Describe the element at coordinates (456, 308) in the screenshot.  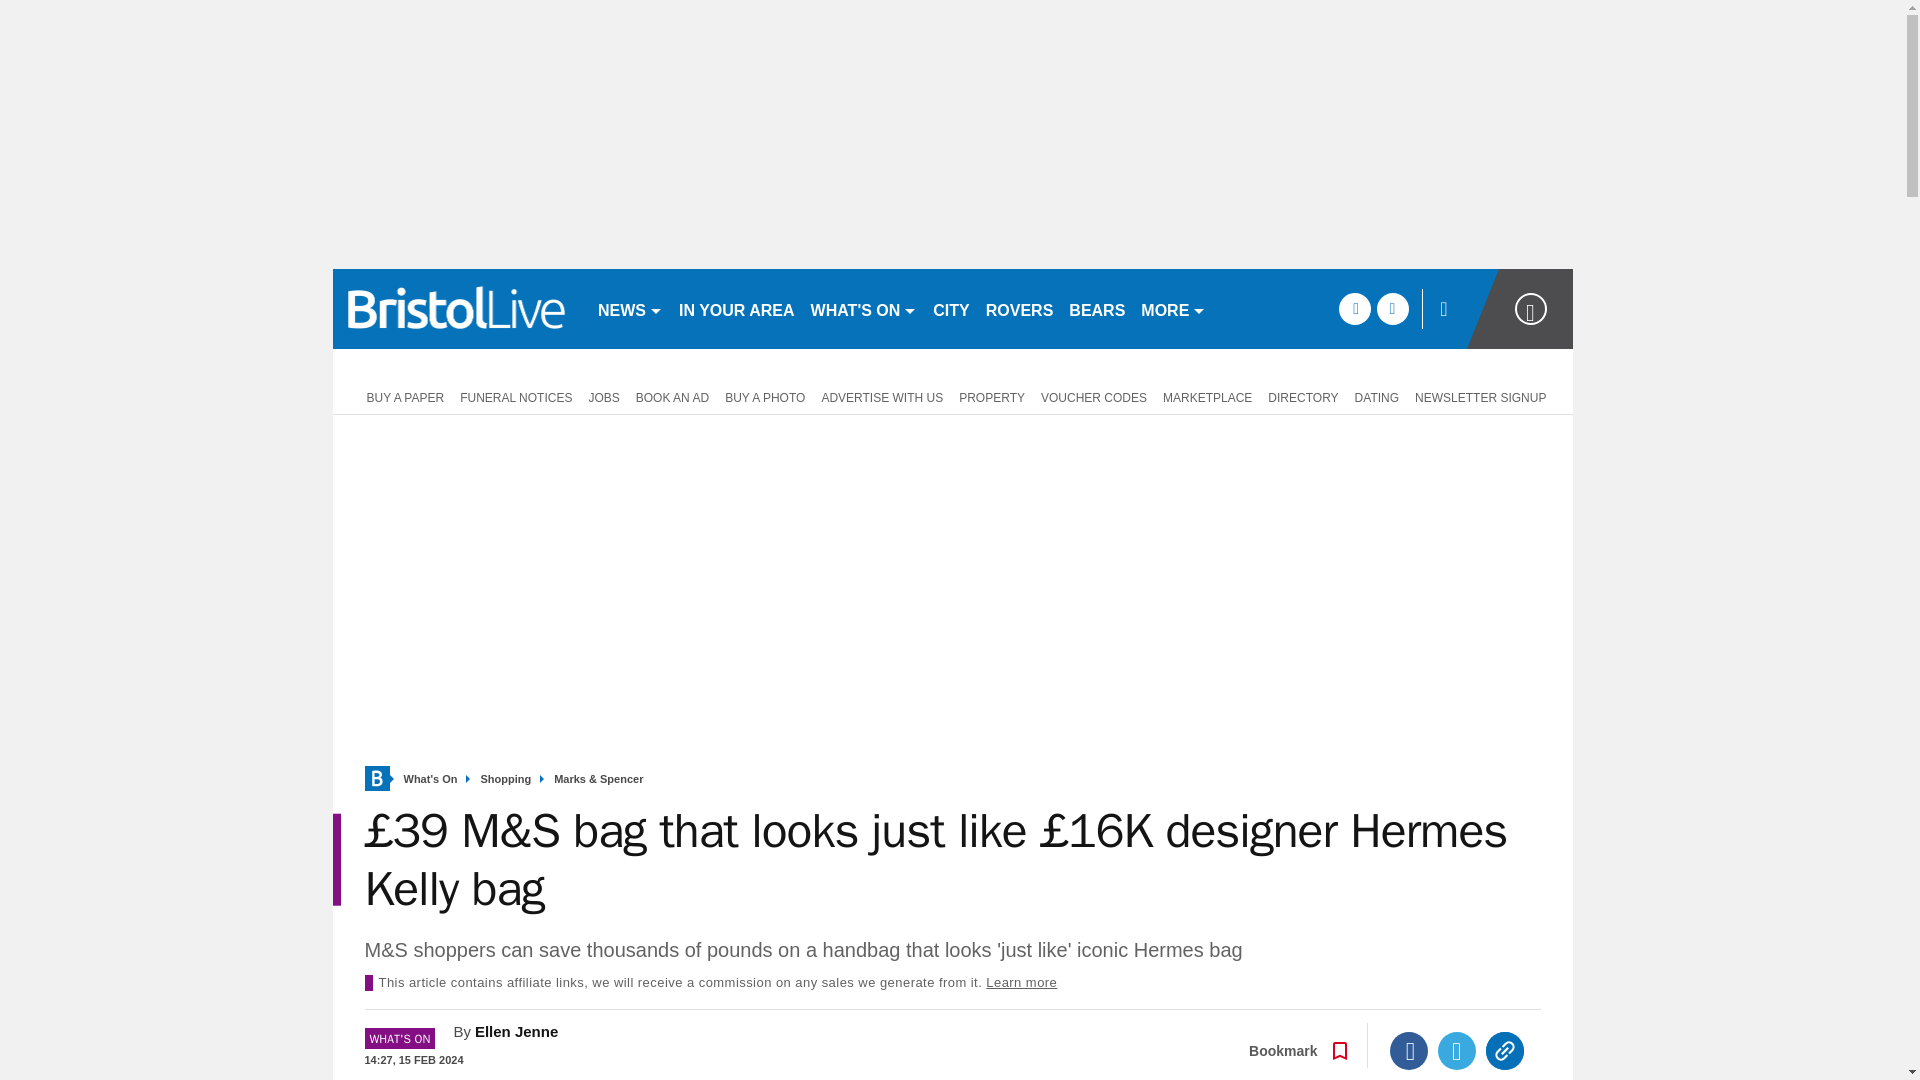
I see `bristolpost` at that location.